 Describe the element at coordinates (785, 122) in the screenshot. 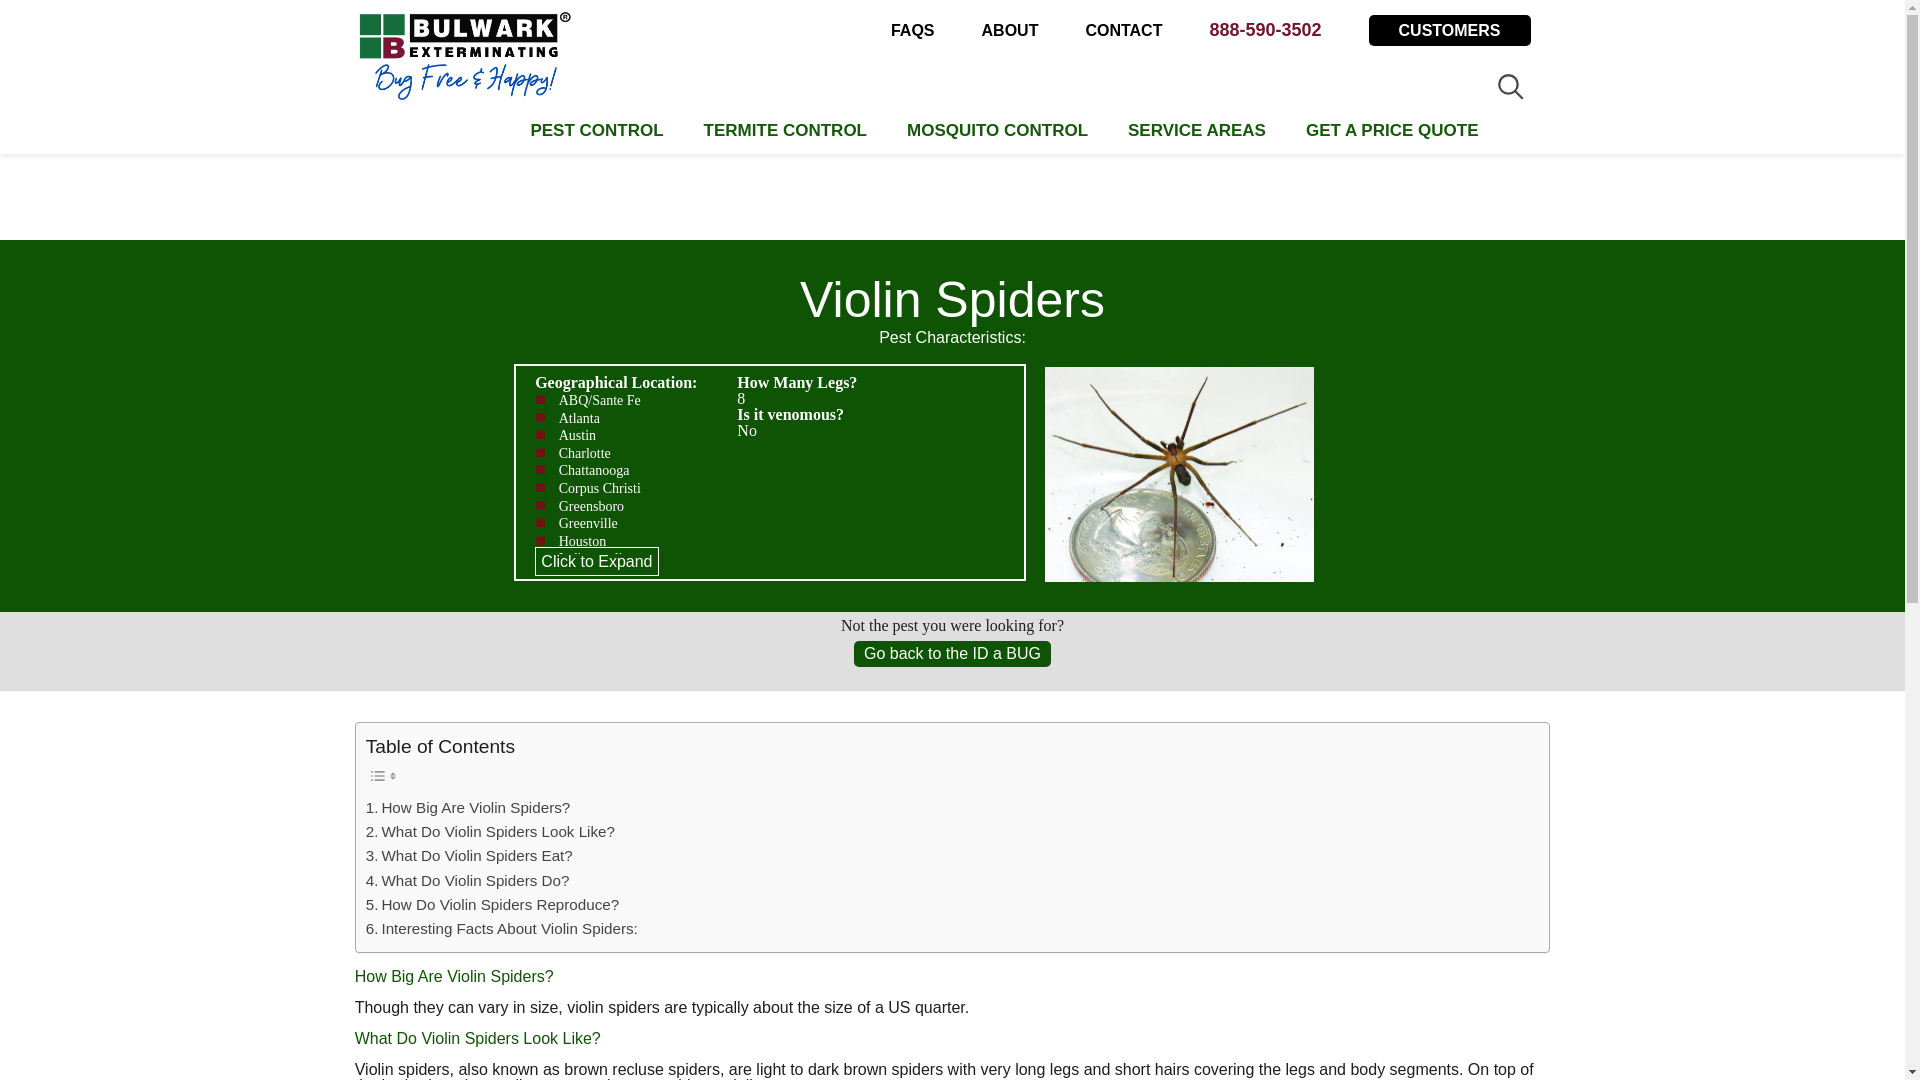

I see `TERMITE CONTROL` at that location.